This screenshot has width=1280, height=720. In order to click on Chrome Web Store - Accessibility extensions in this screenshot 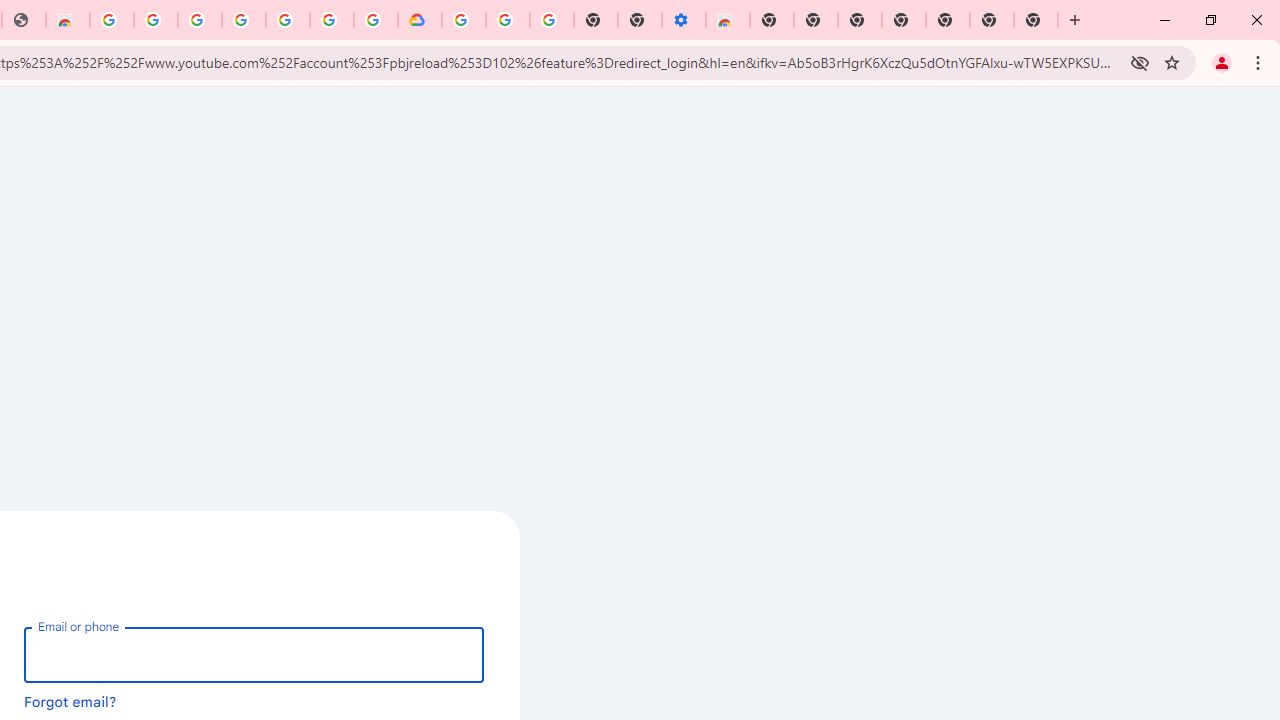, I will do `click(728, 20)`.